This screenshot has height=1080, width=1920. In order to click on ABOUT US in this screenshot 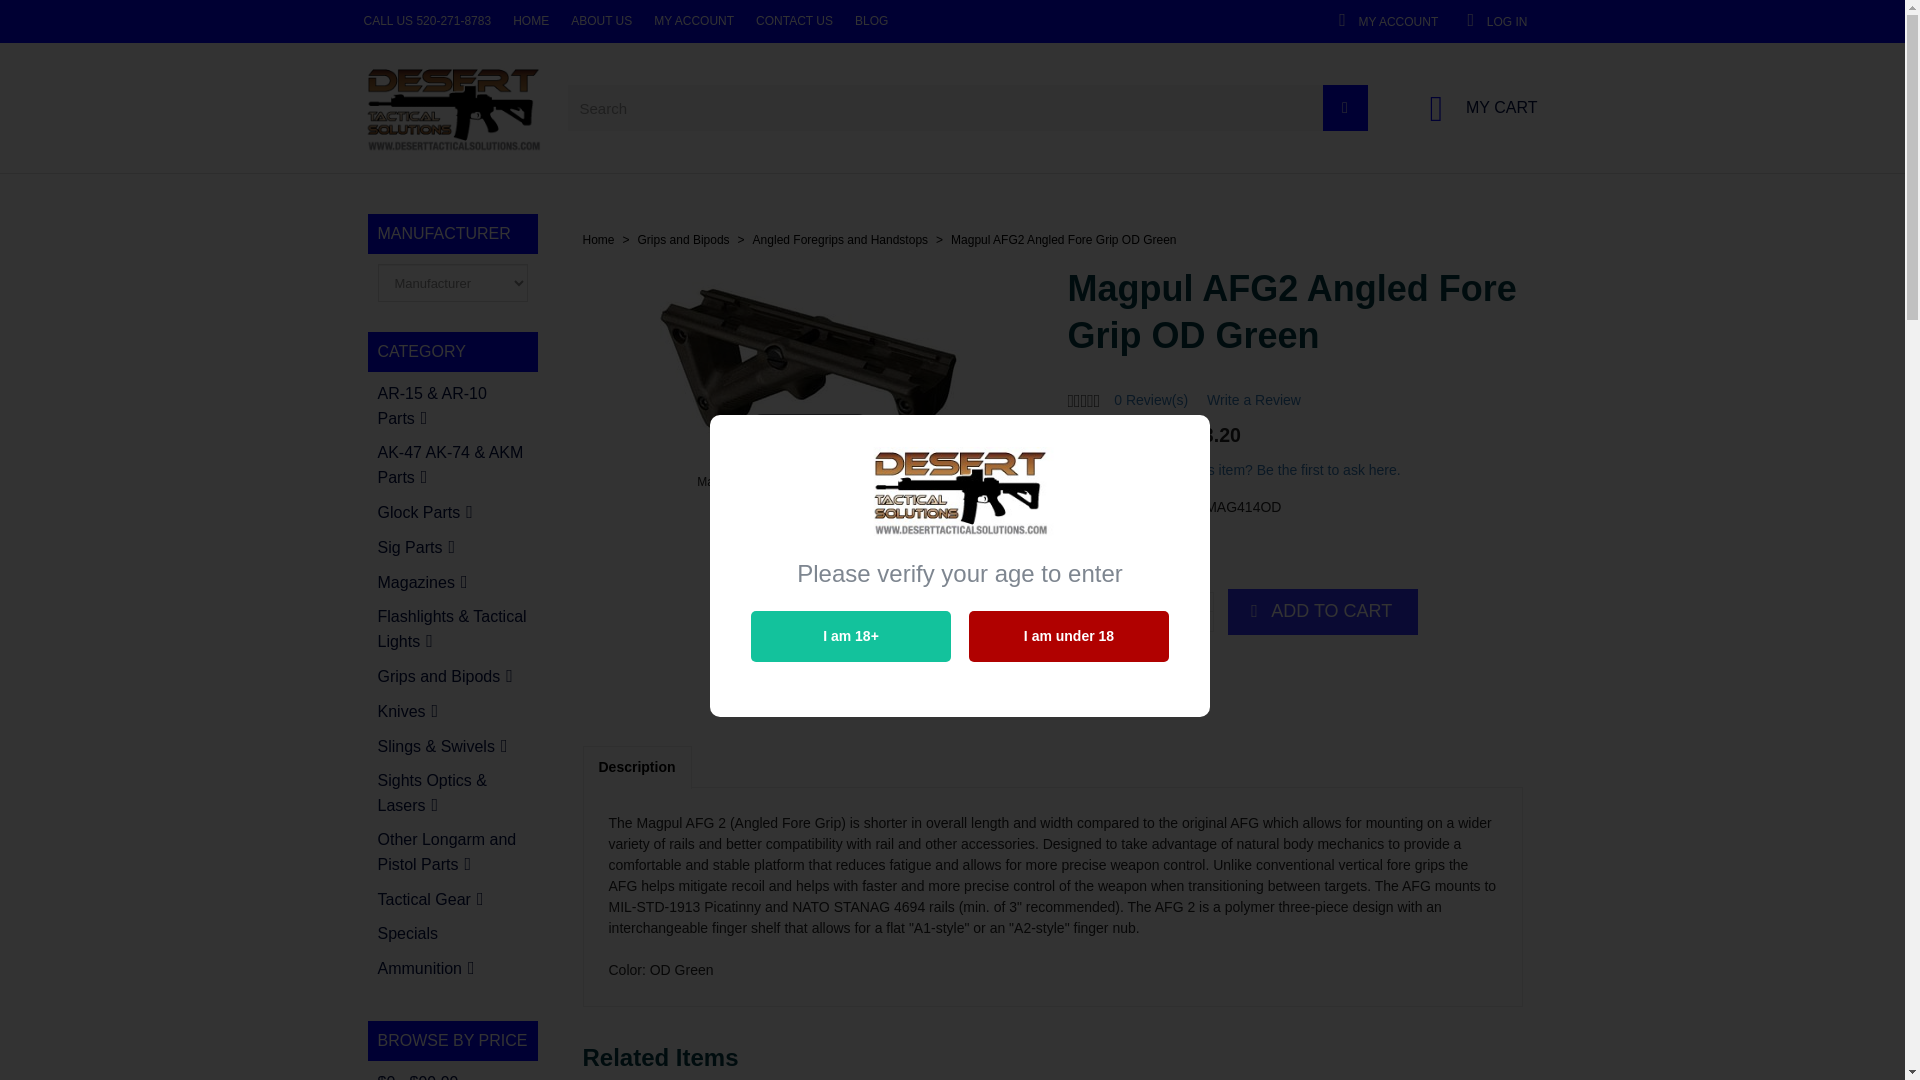, I will do `click(157, 21)`.